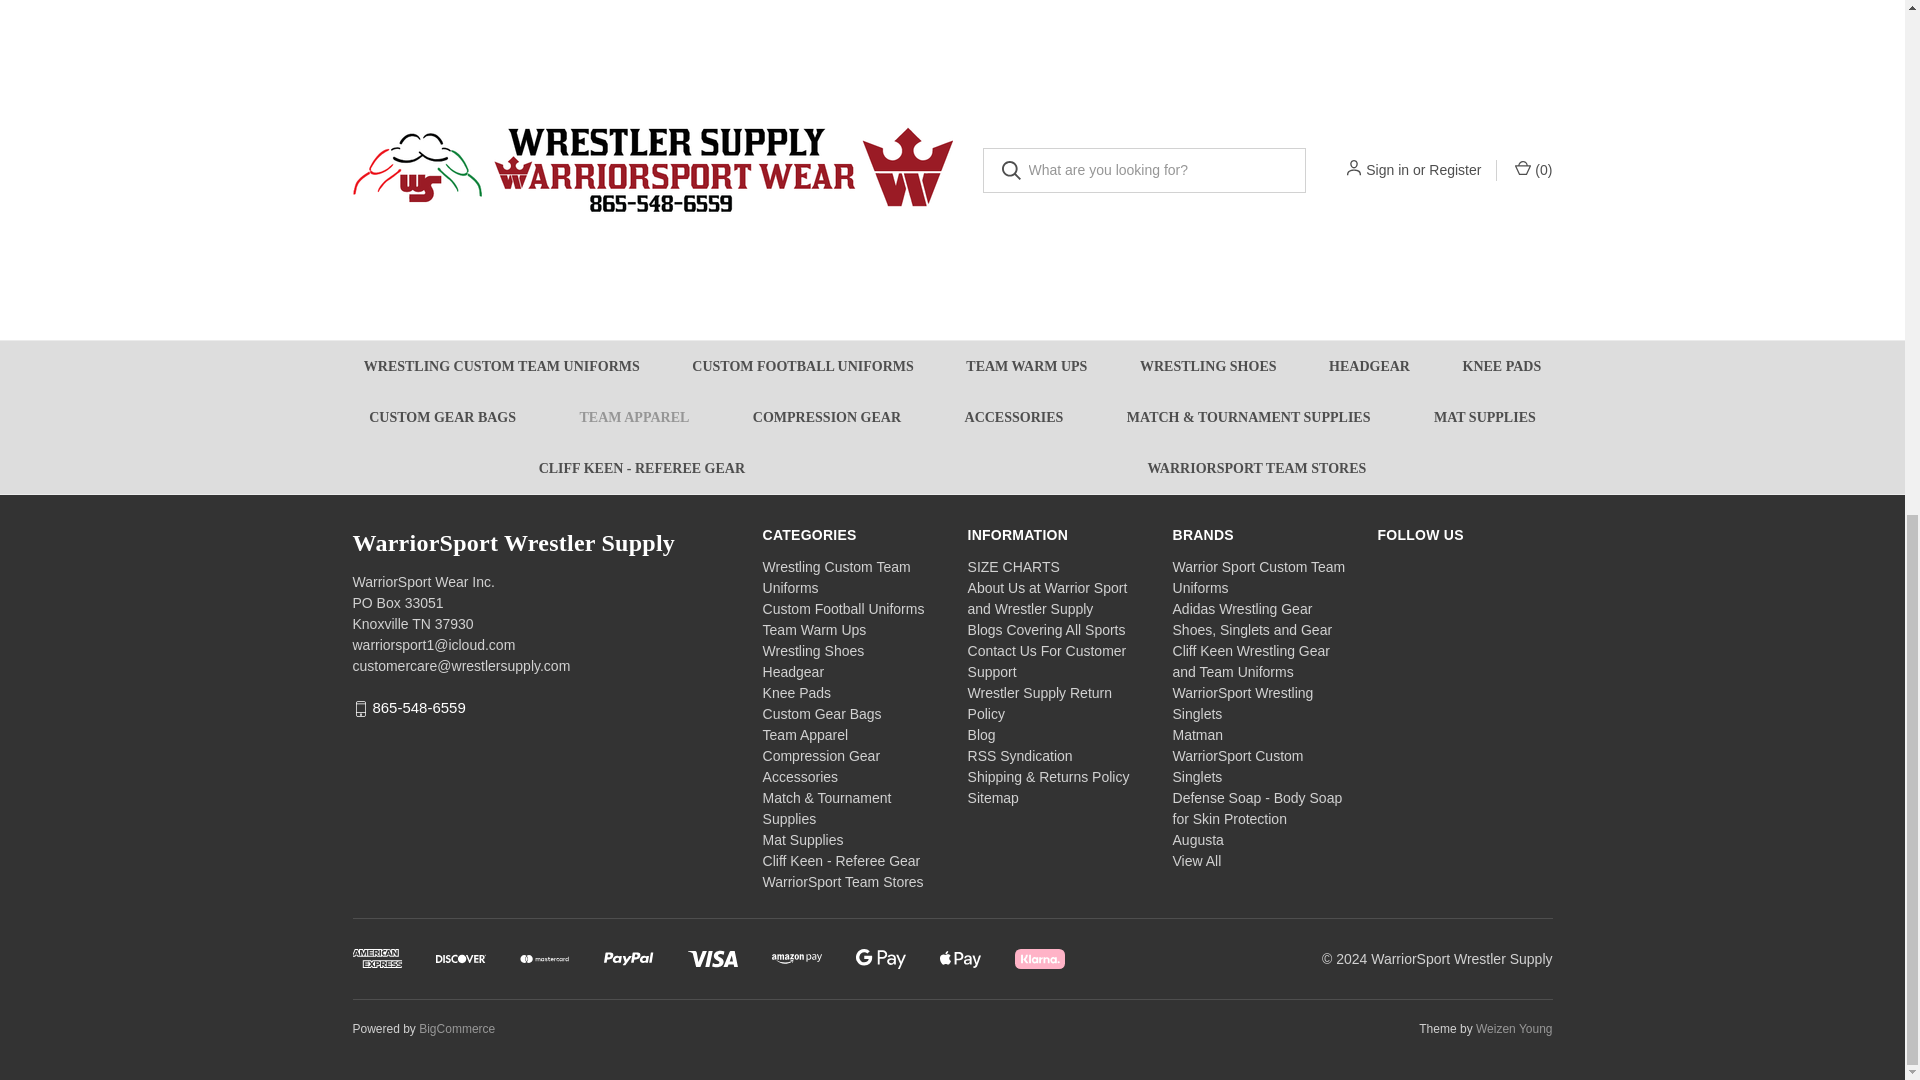 Image resolution: width=1920 pixels, height=1080 pixels. Describe the element at coordinates (1104, 34) in the screenshot. I see `adidas Stock Competition Shorts` at that location.